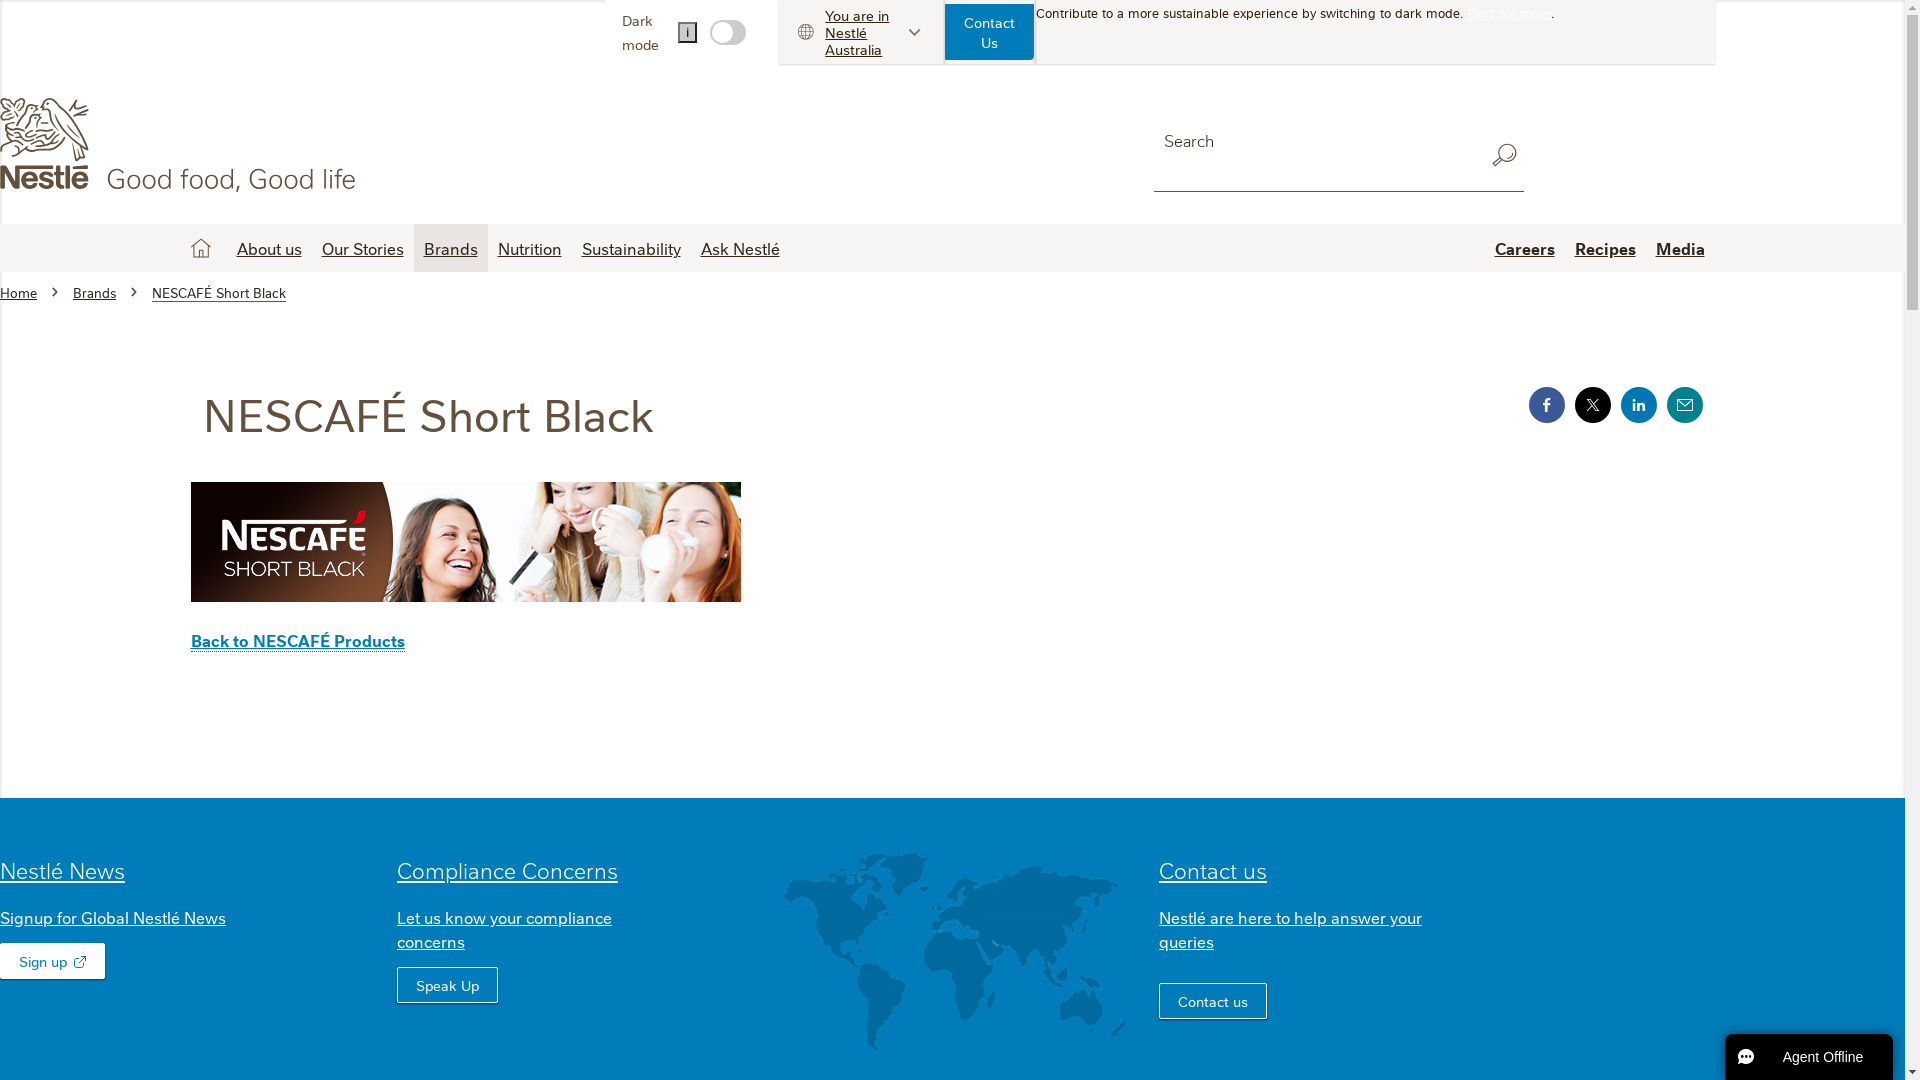 The image size is (1920, 1080). Describe the element at coordinates (504, 929) in the screenshot. I see `Let us know your compliance concerns` at that location.